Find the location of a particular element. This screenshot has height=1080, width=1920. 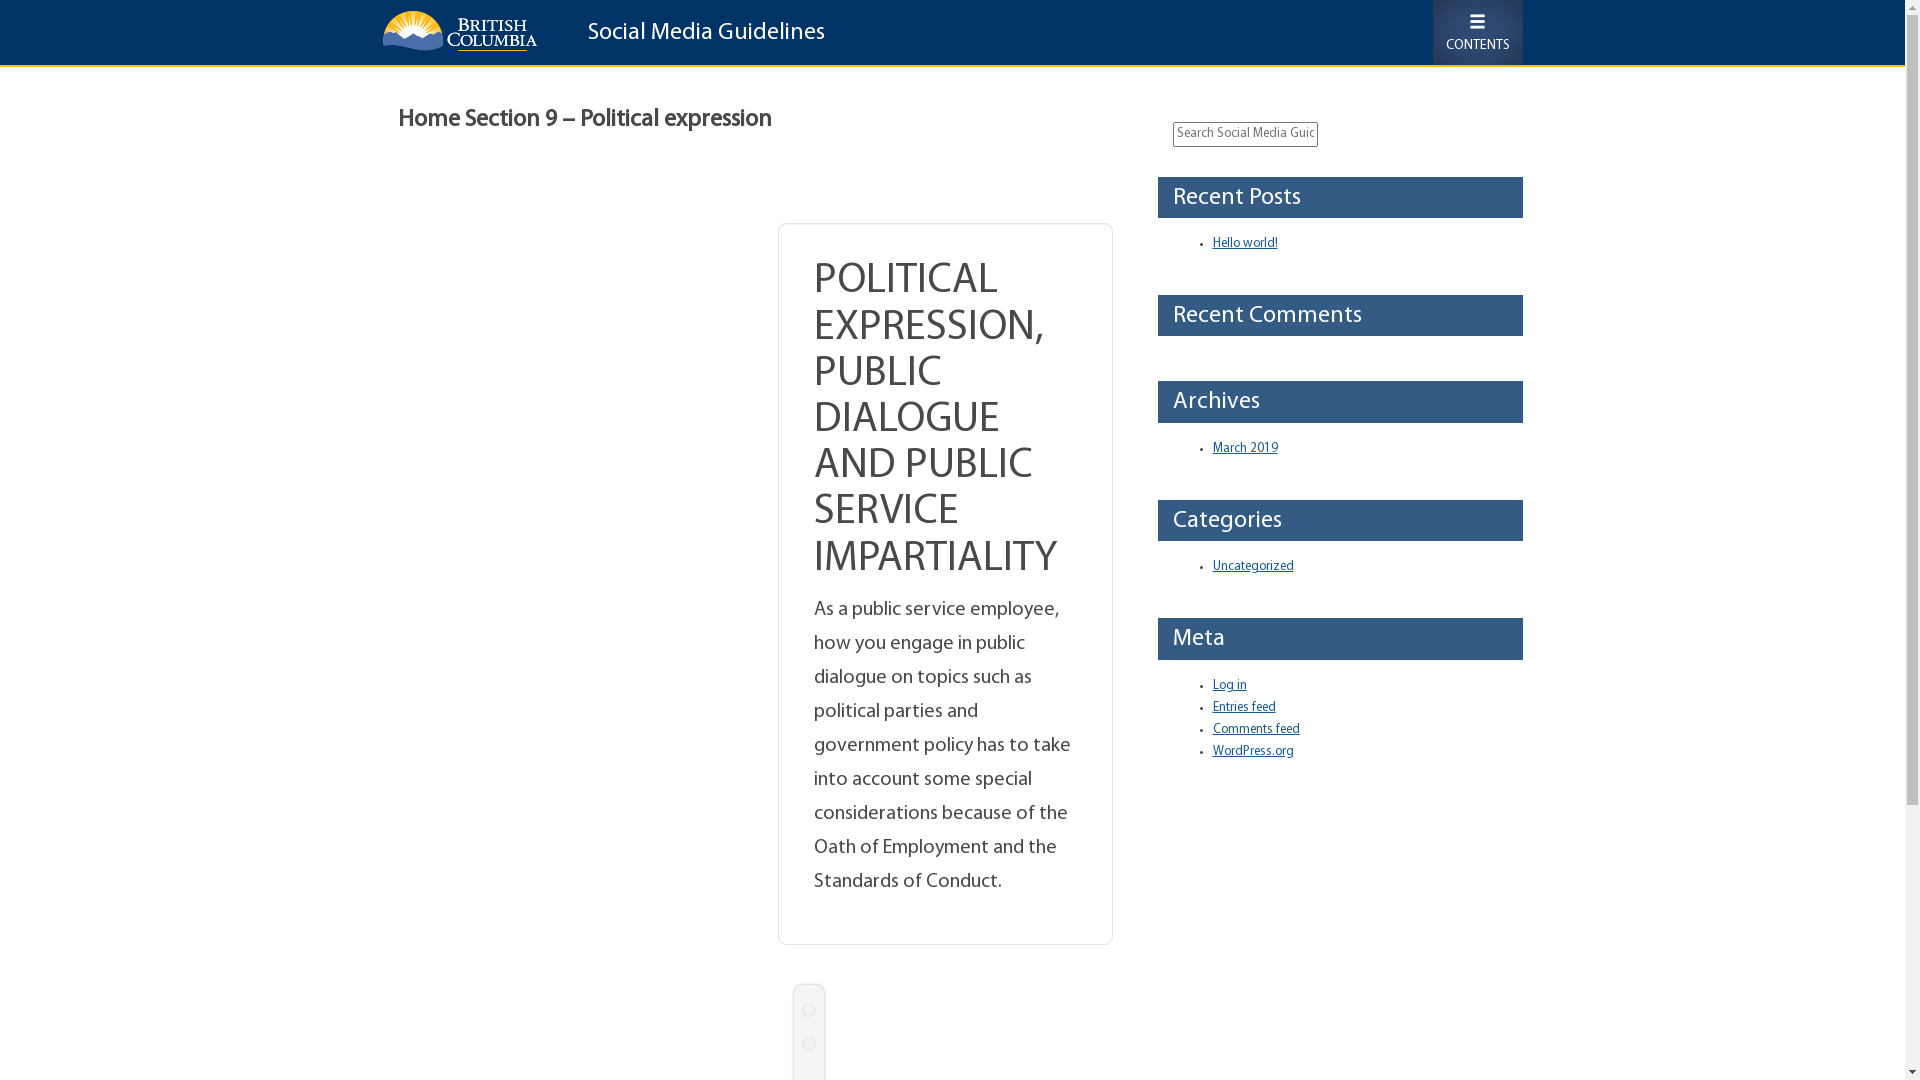

Entries feed is located at coordinates (1244, 708).